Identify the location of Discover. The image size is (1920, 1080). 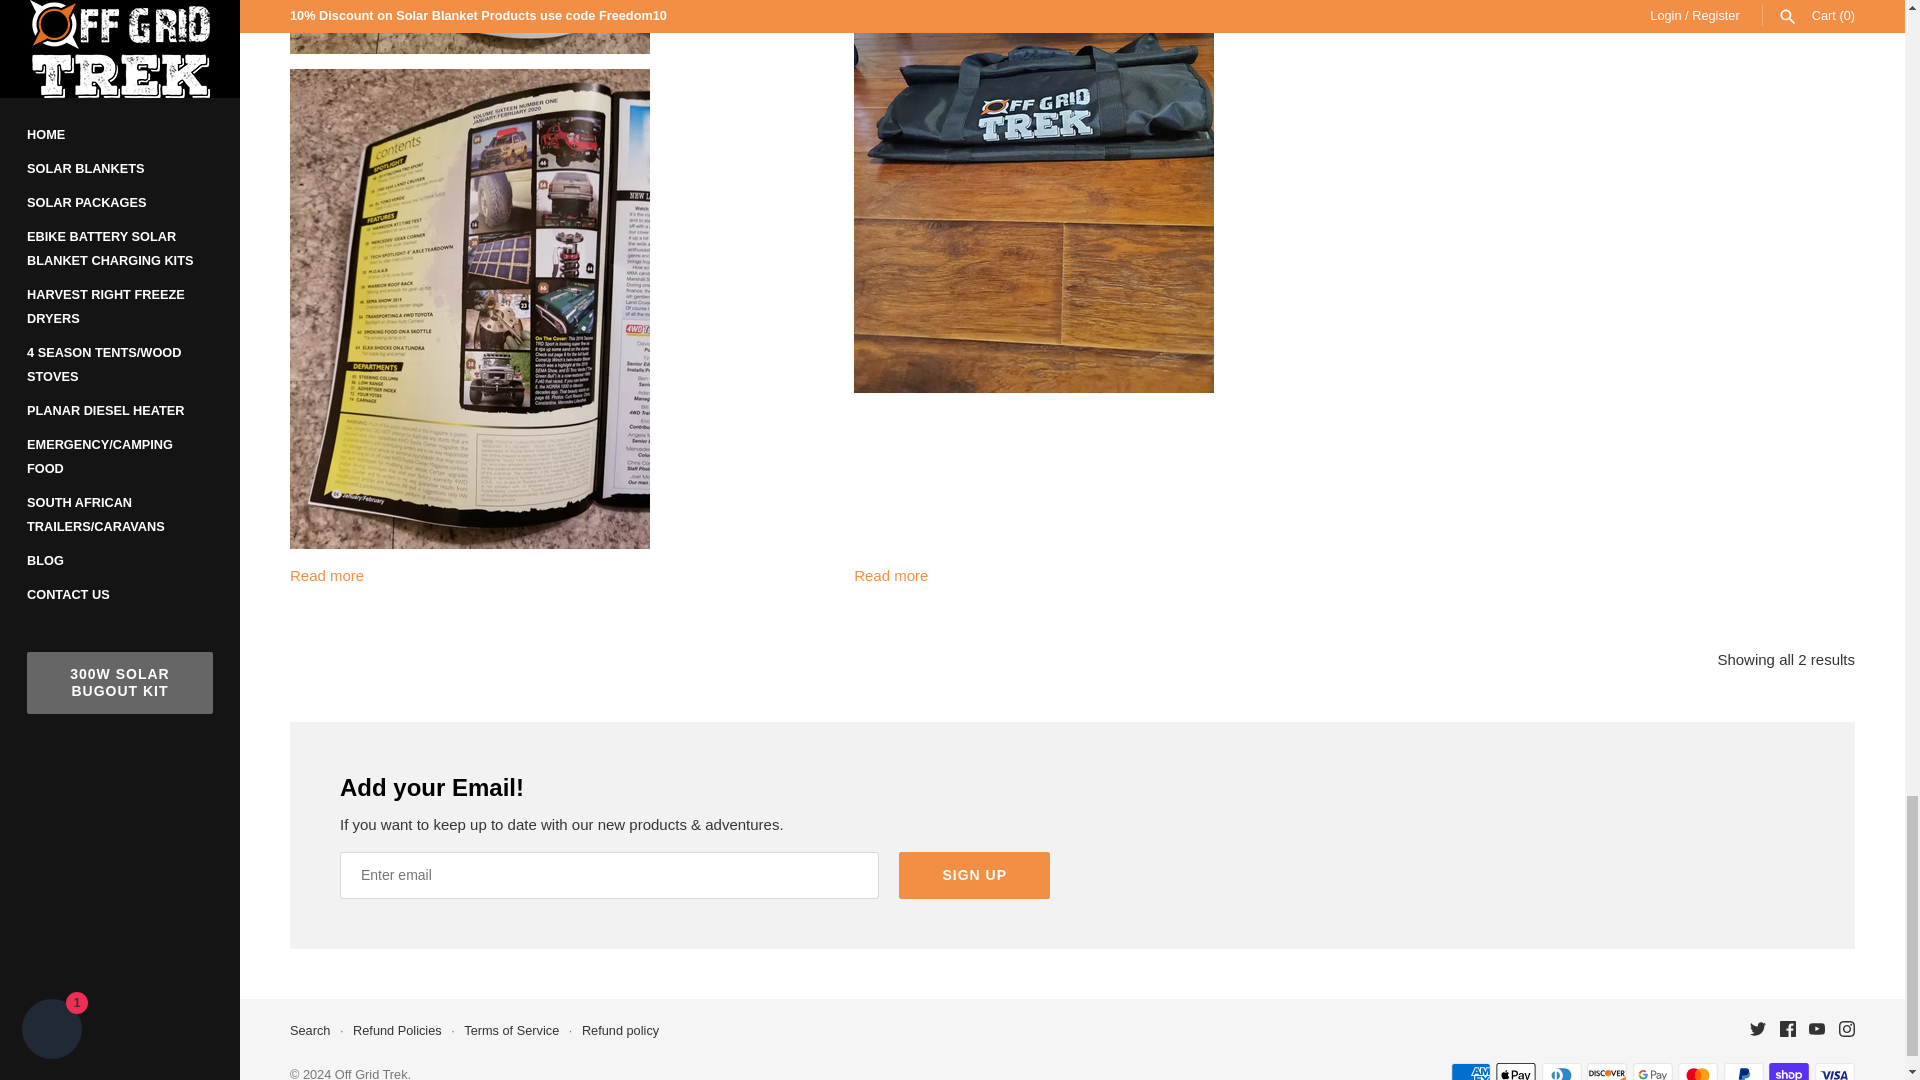
(1606, 1071).